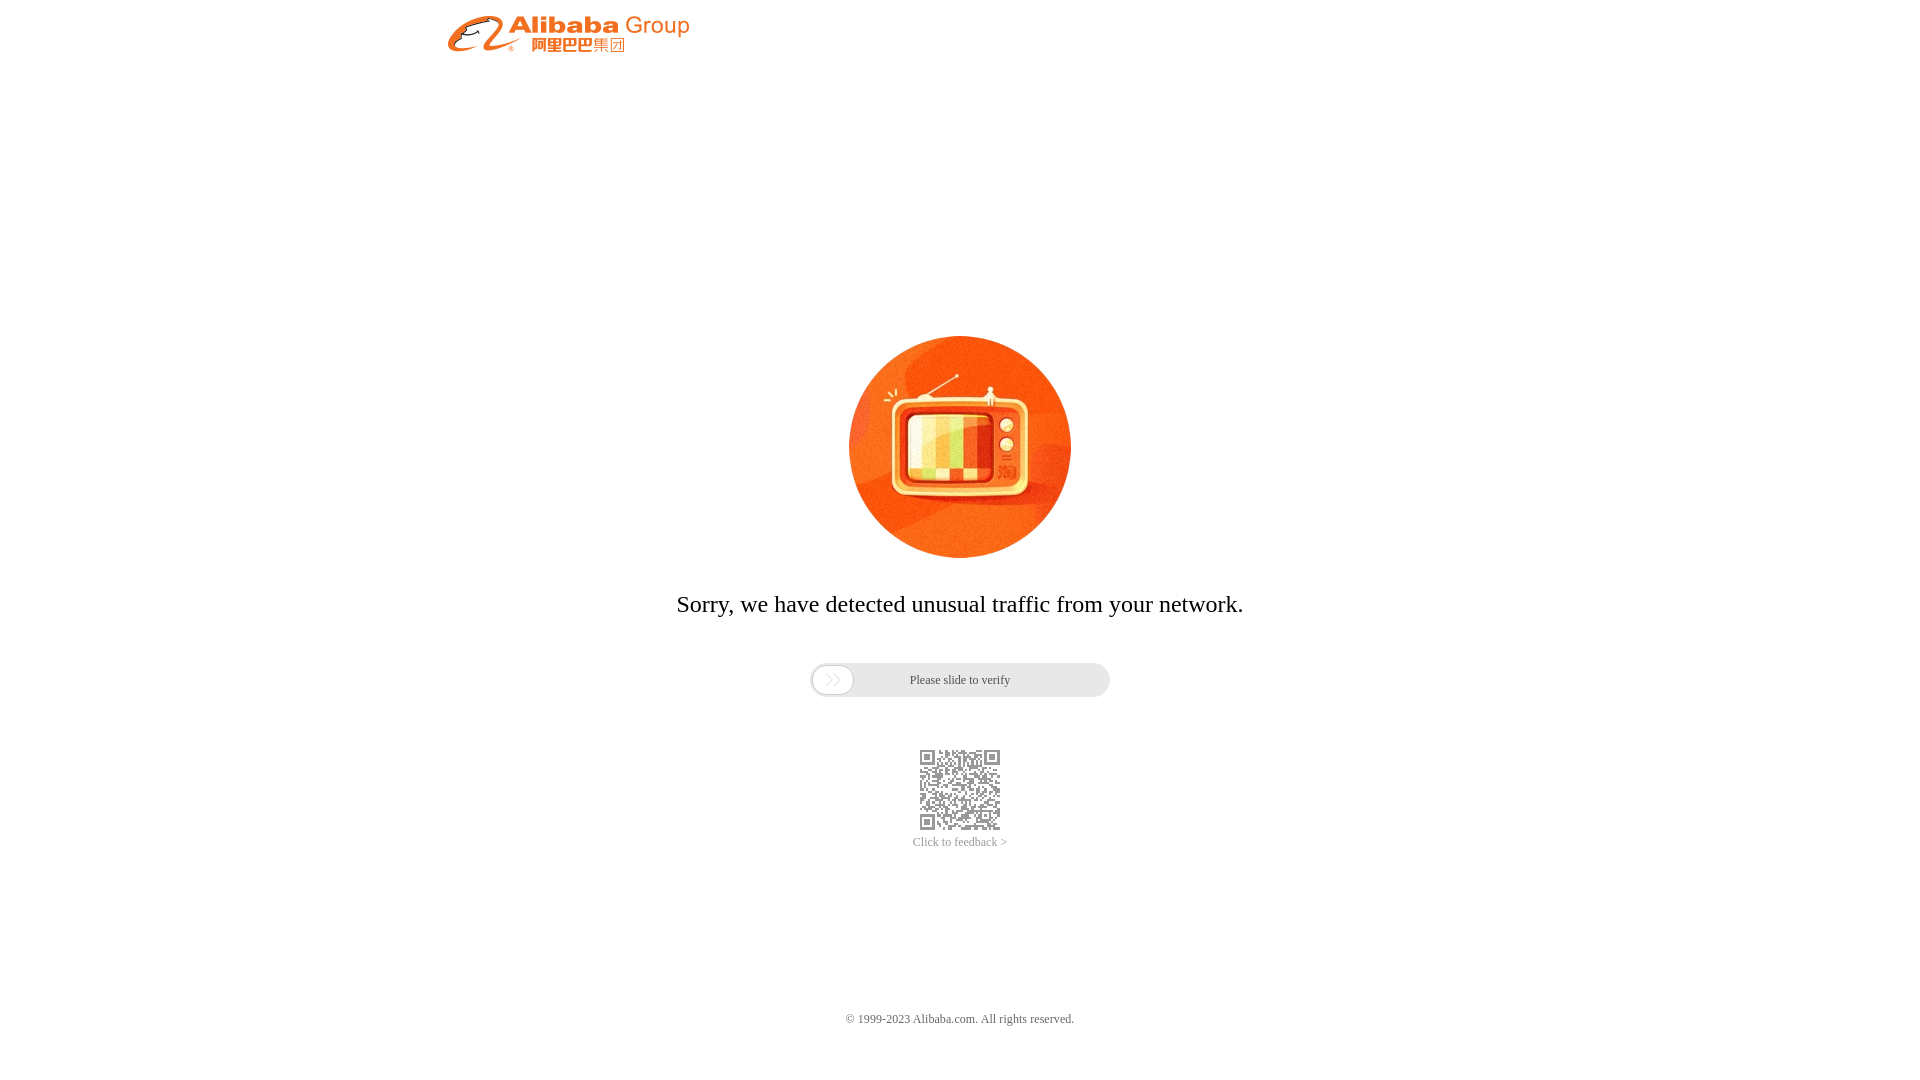 This screenshot has height=1080, width=1920. Describe the element at coordinates (960, 842) in the screenshot. I see `Click to feedback >` at that location.